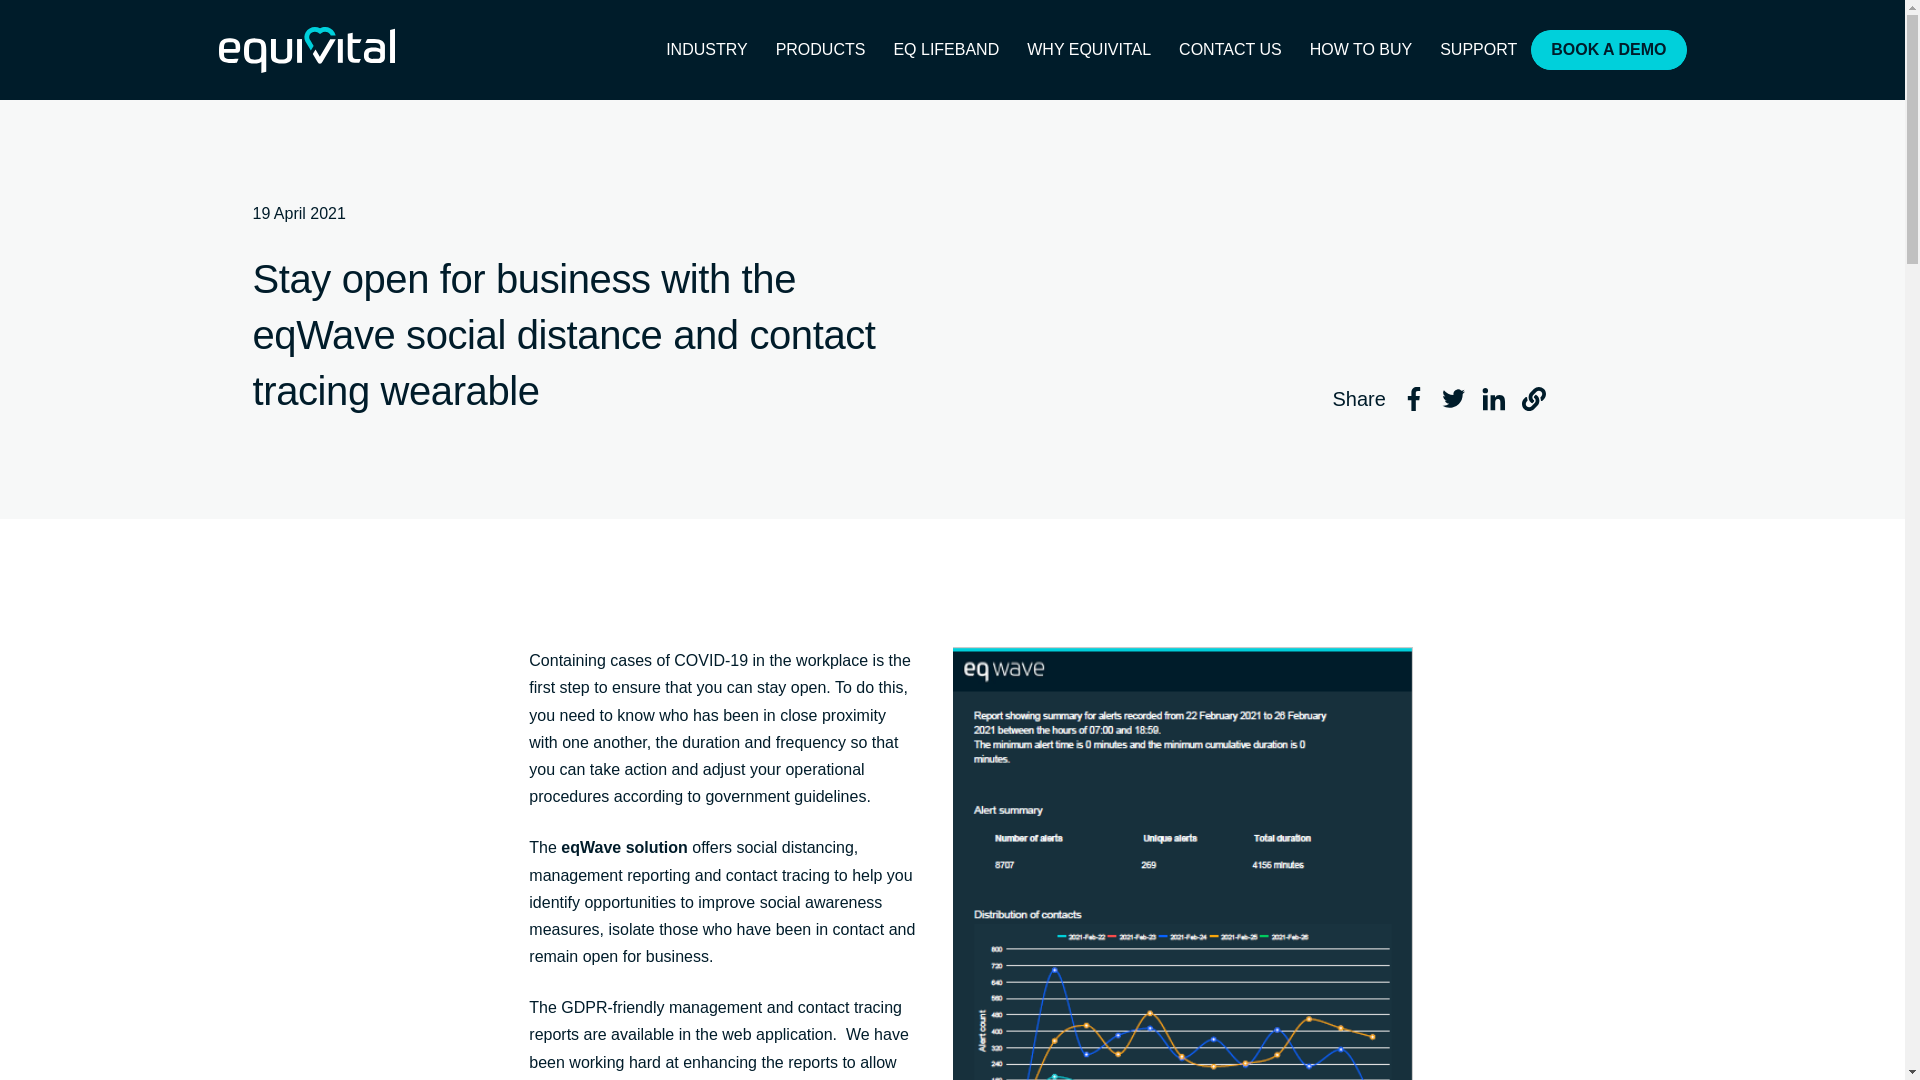 The width and height of the screenshot is (1920, 1080). Describe the element at coordinates (1608, 50) in the screenshot. I see `BOOK A DEMO` at that location.